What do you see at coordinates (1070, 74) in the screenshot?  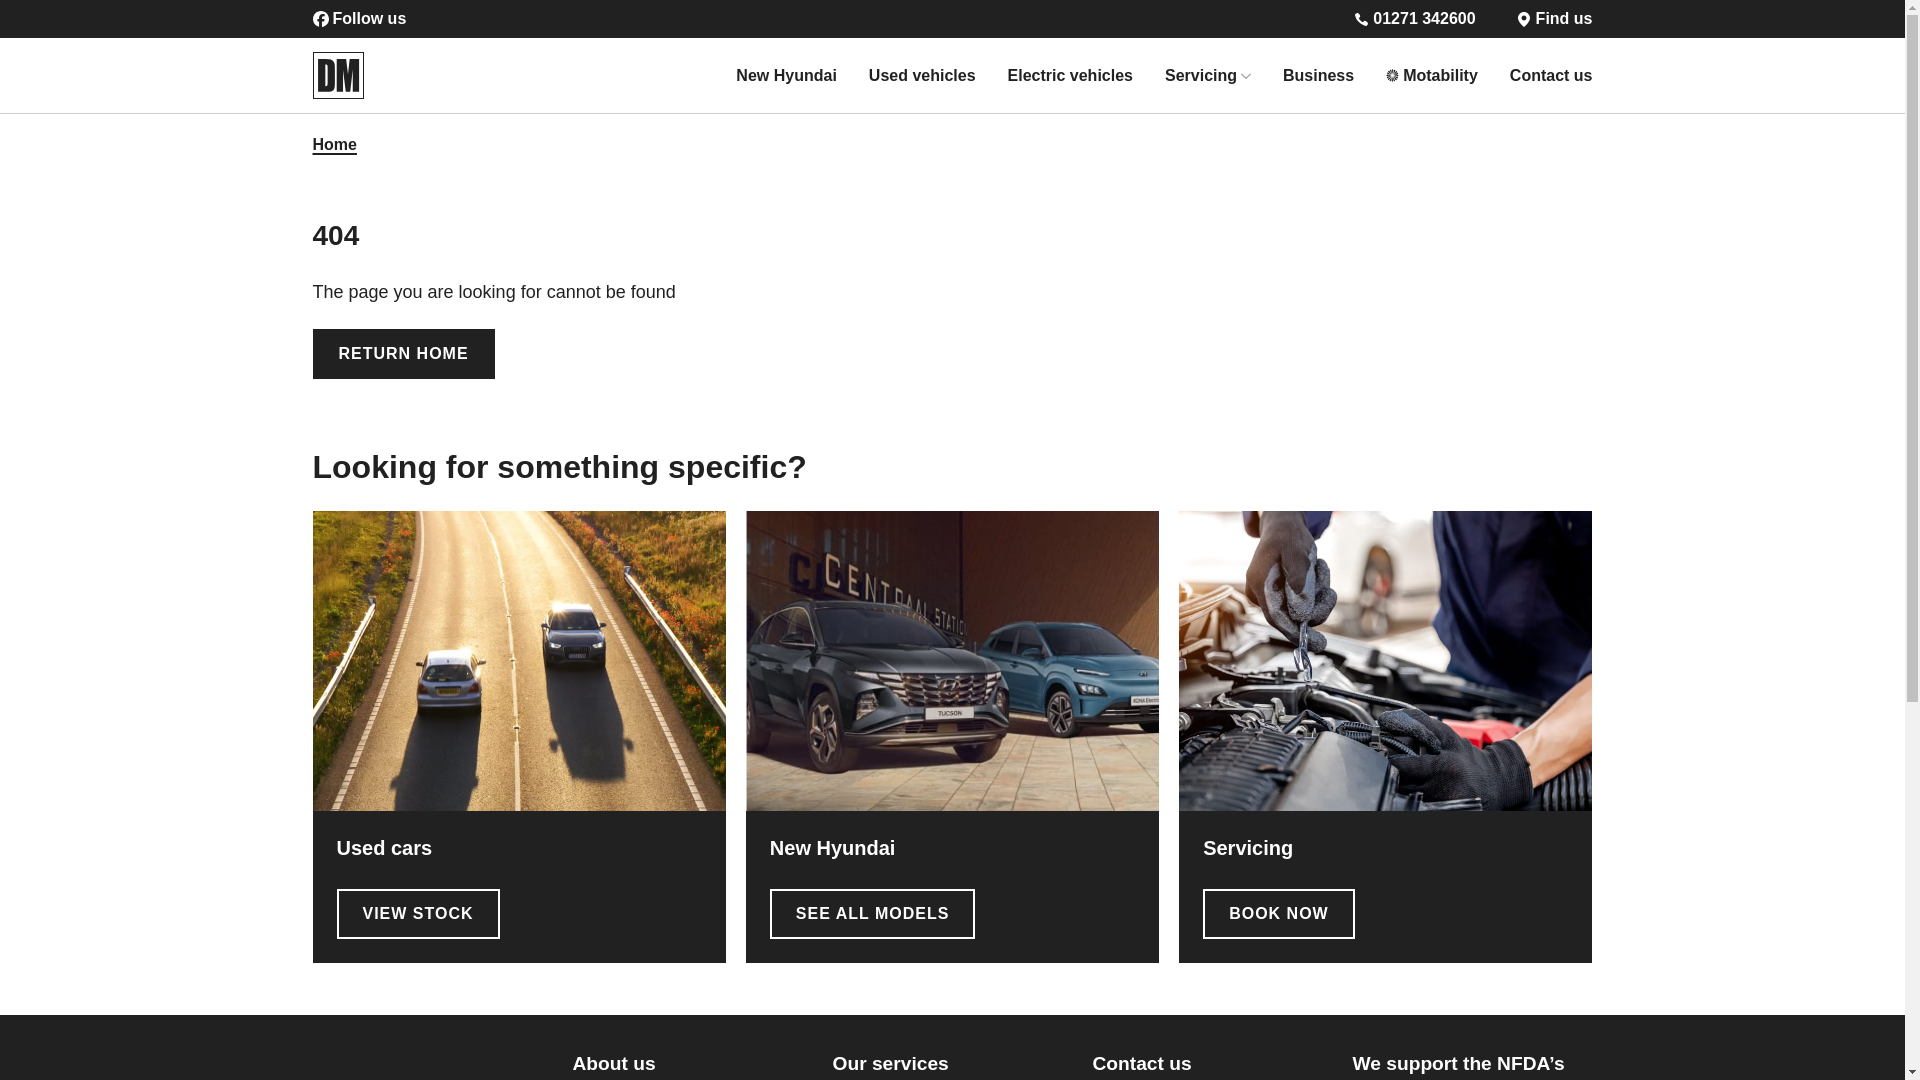 I see `Electric vehicles` at bounding box center [1070, 74].